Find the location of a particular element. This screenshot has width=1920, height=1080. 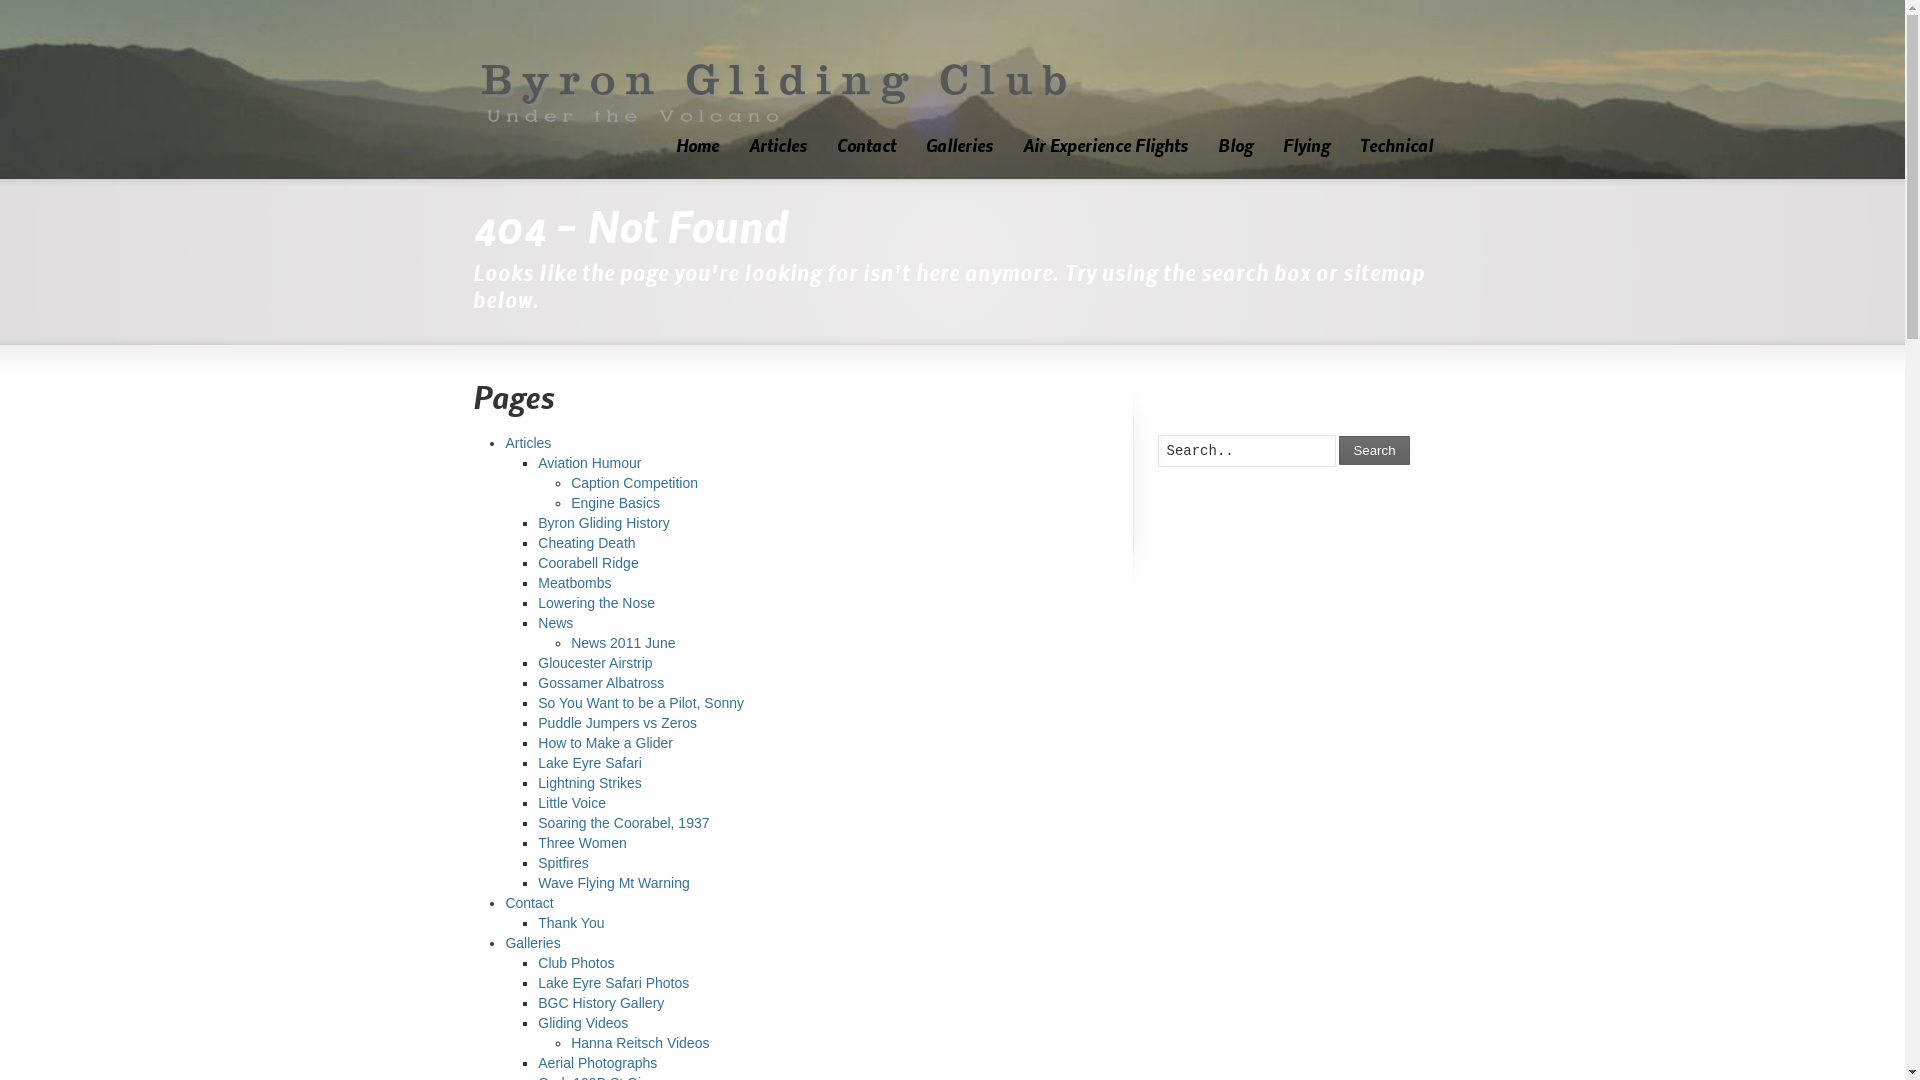

So You Want to be a Pilot, Sonny is located at coordinates (641, 703).